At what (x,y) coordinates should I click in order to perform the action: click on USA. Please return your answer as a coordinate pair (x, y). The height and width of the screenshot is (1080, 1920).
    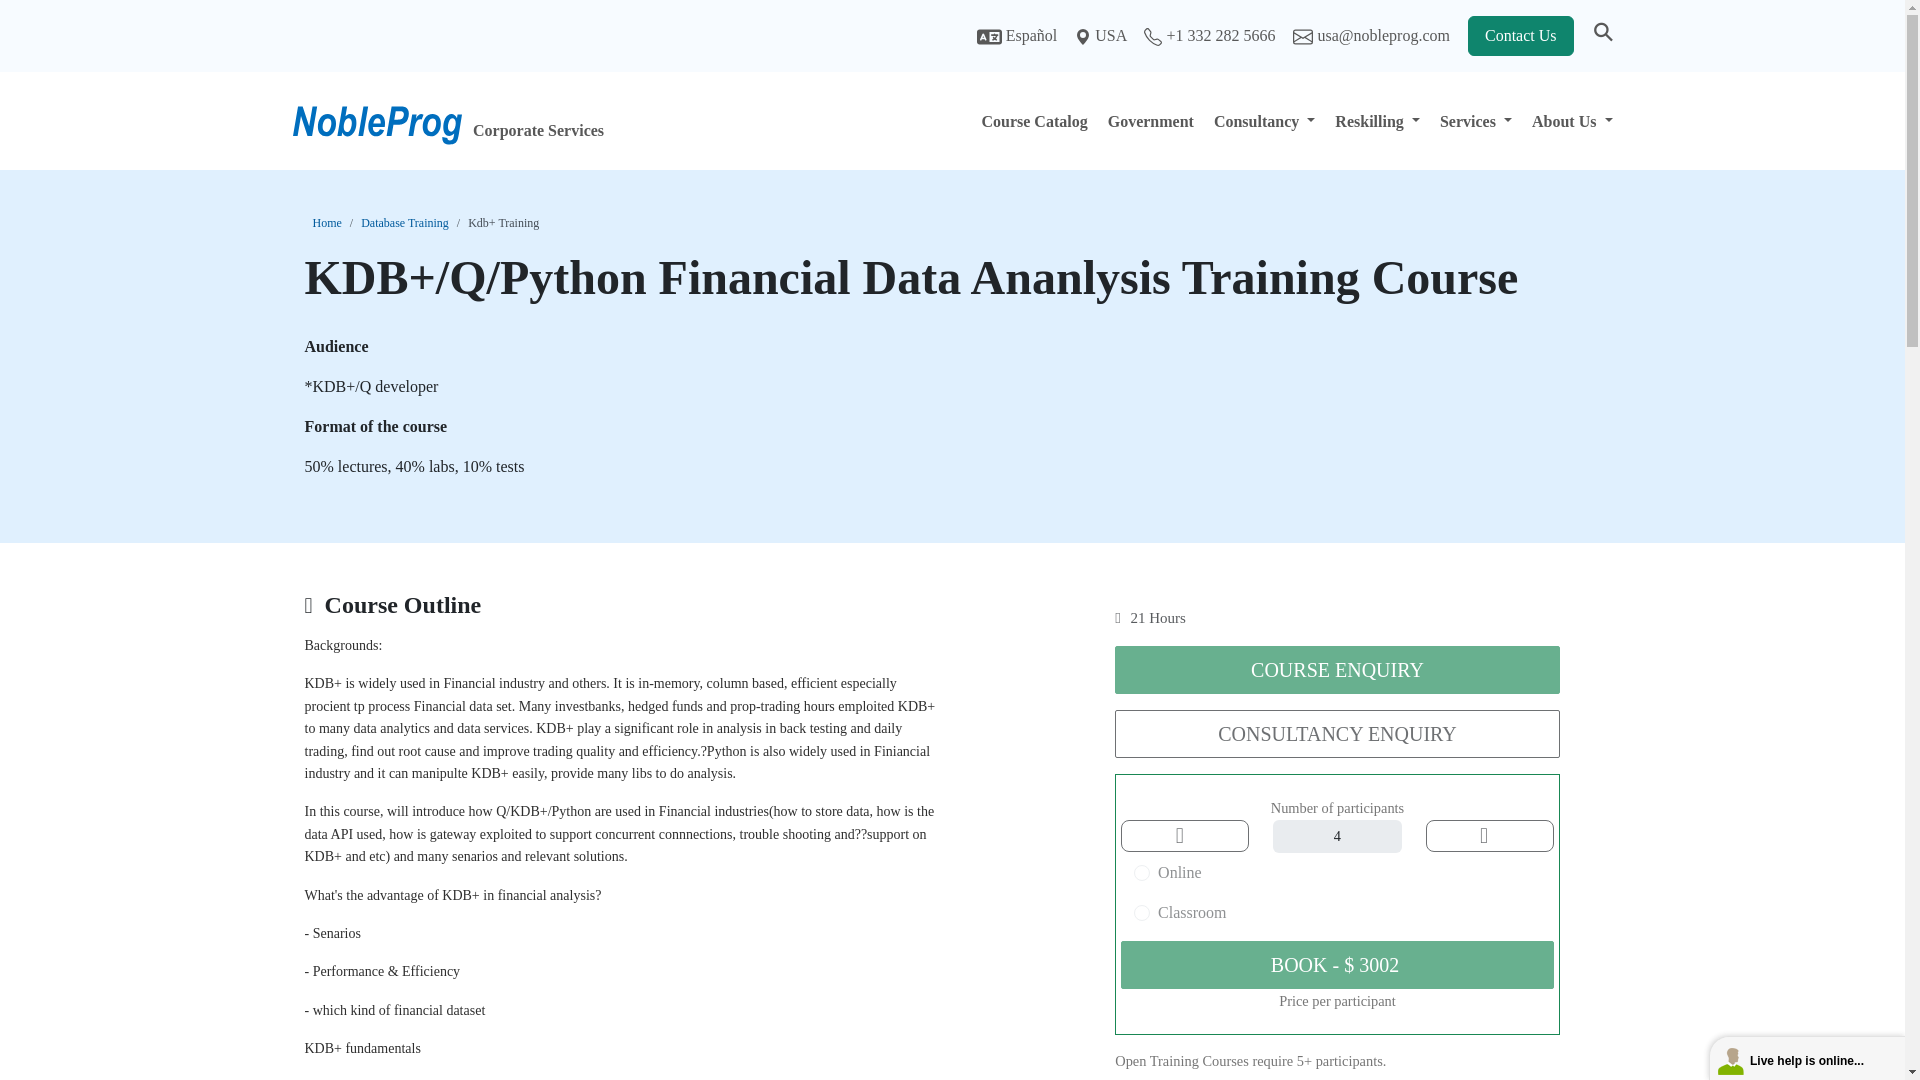
    Looking at the image, I should click on (1102, 36).